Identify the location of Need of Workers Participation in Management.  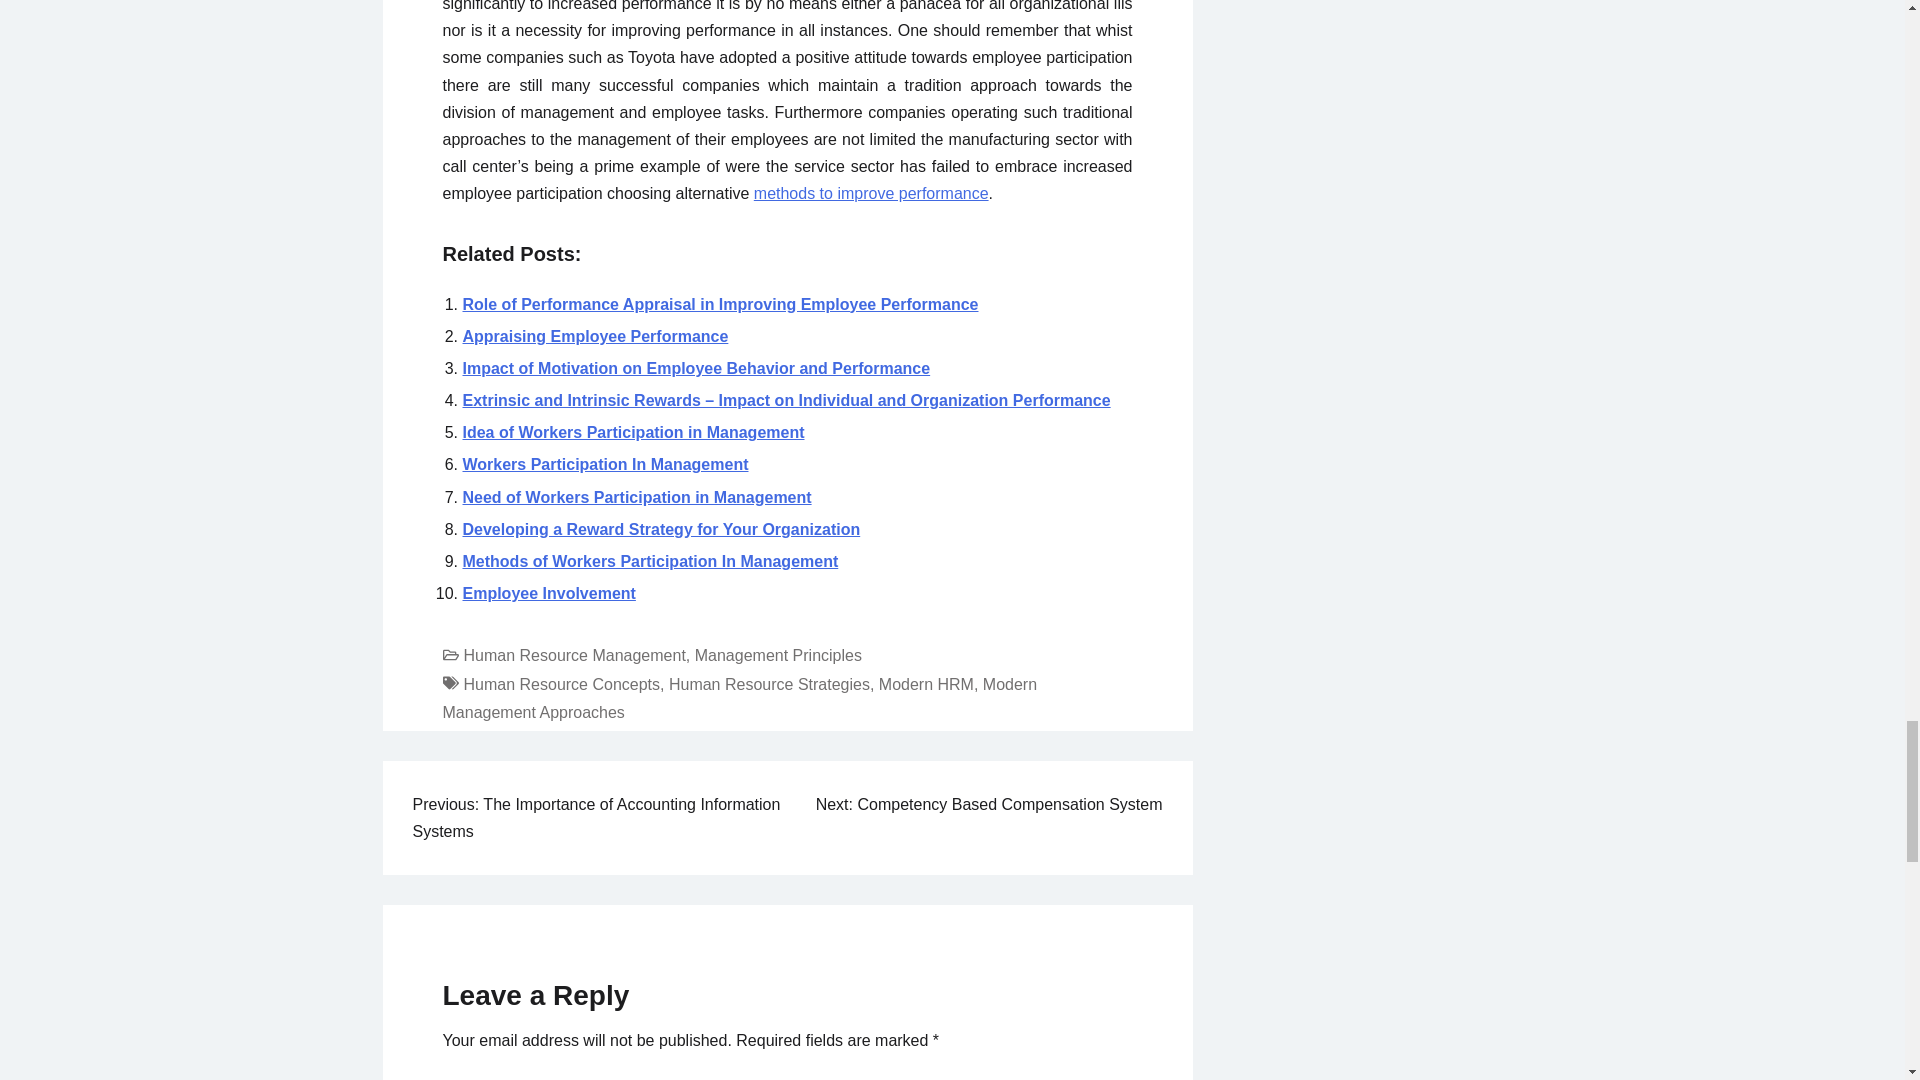
(636, 498).